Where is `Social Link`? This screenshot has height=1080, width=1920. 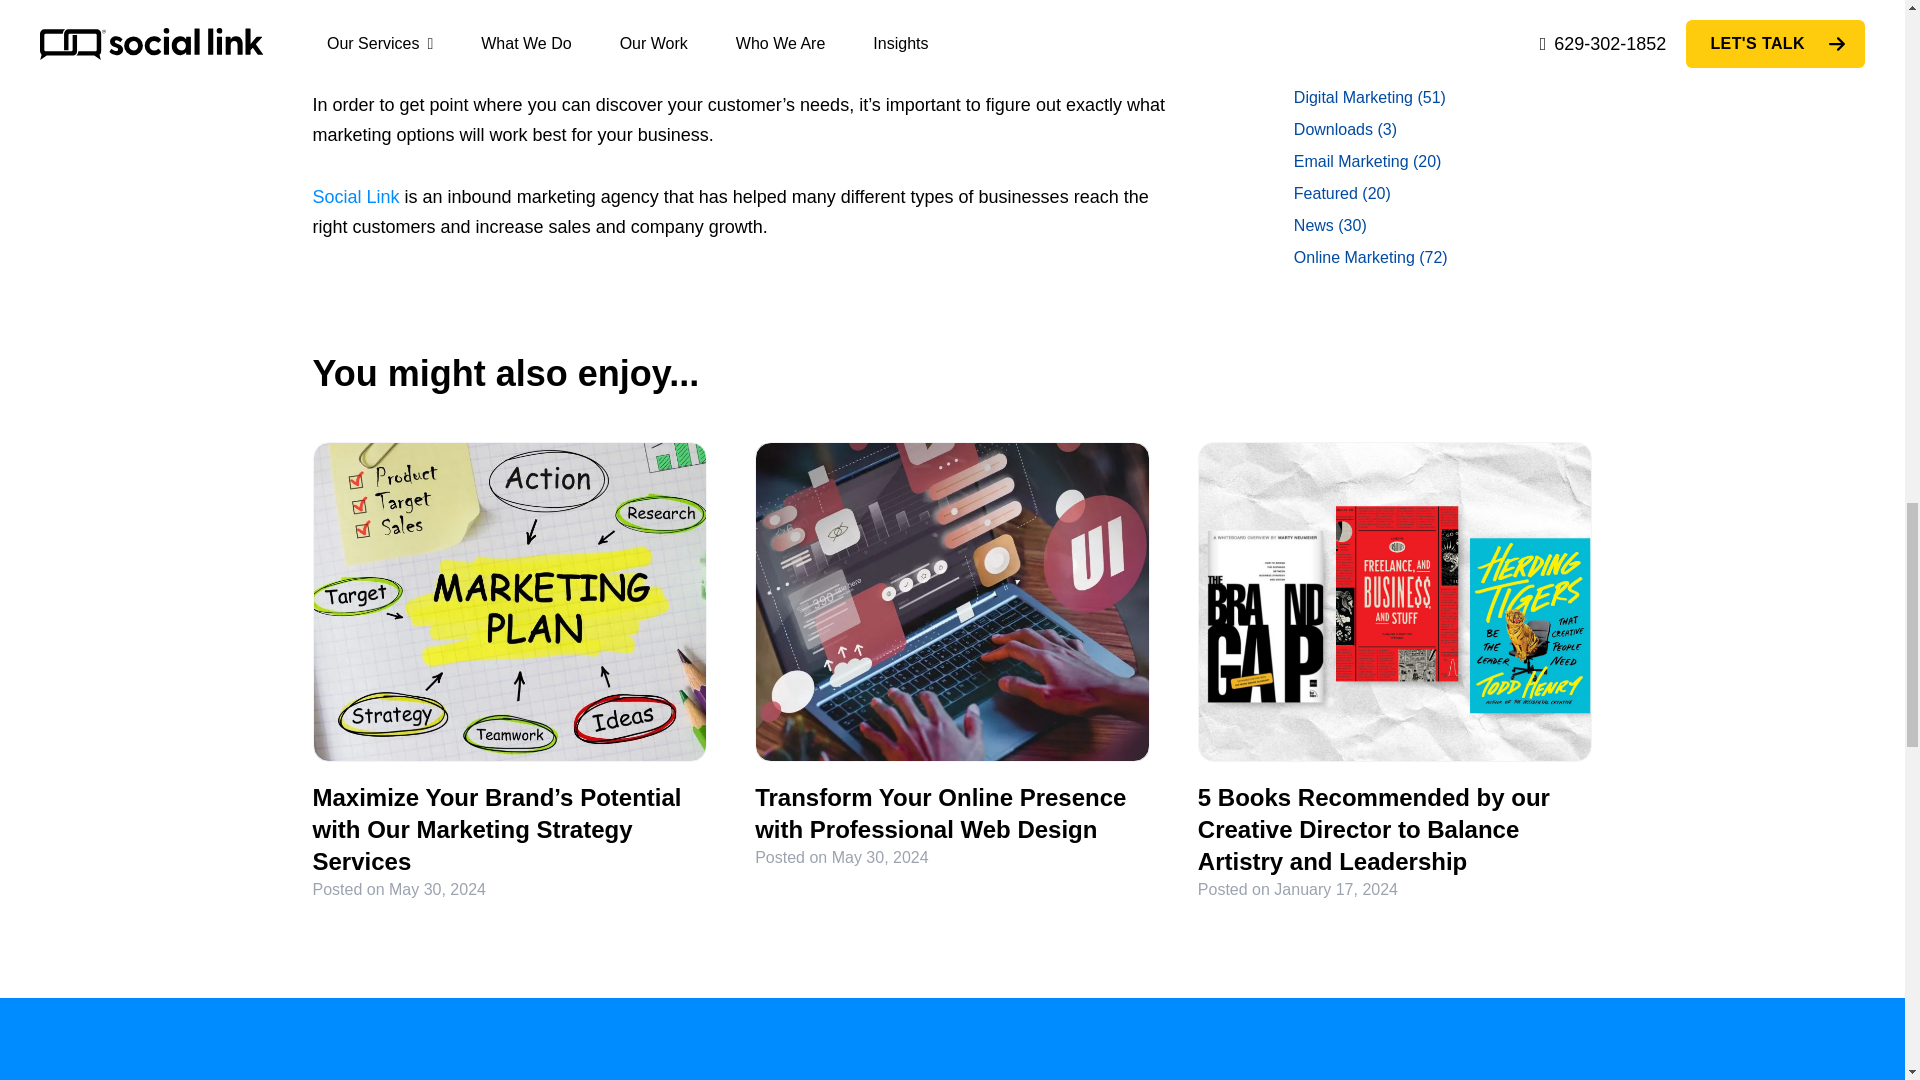 Social Link is located at coordinates (355, 196).